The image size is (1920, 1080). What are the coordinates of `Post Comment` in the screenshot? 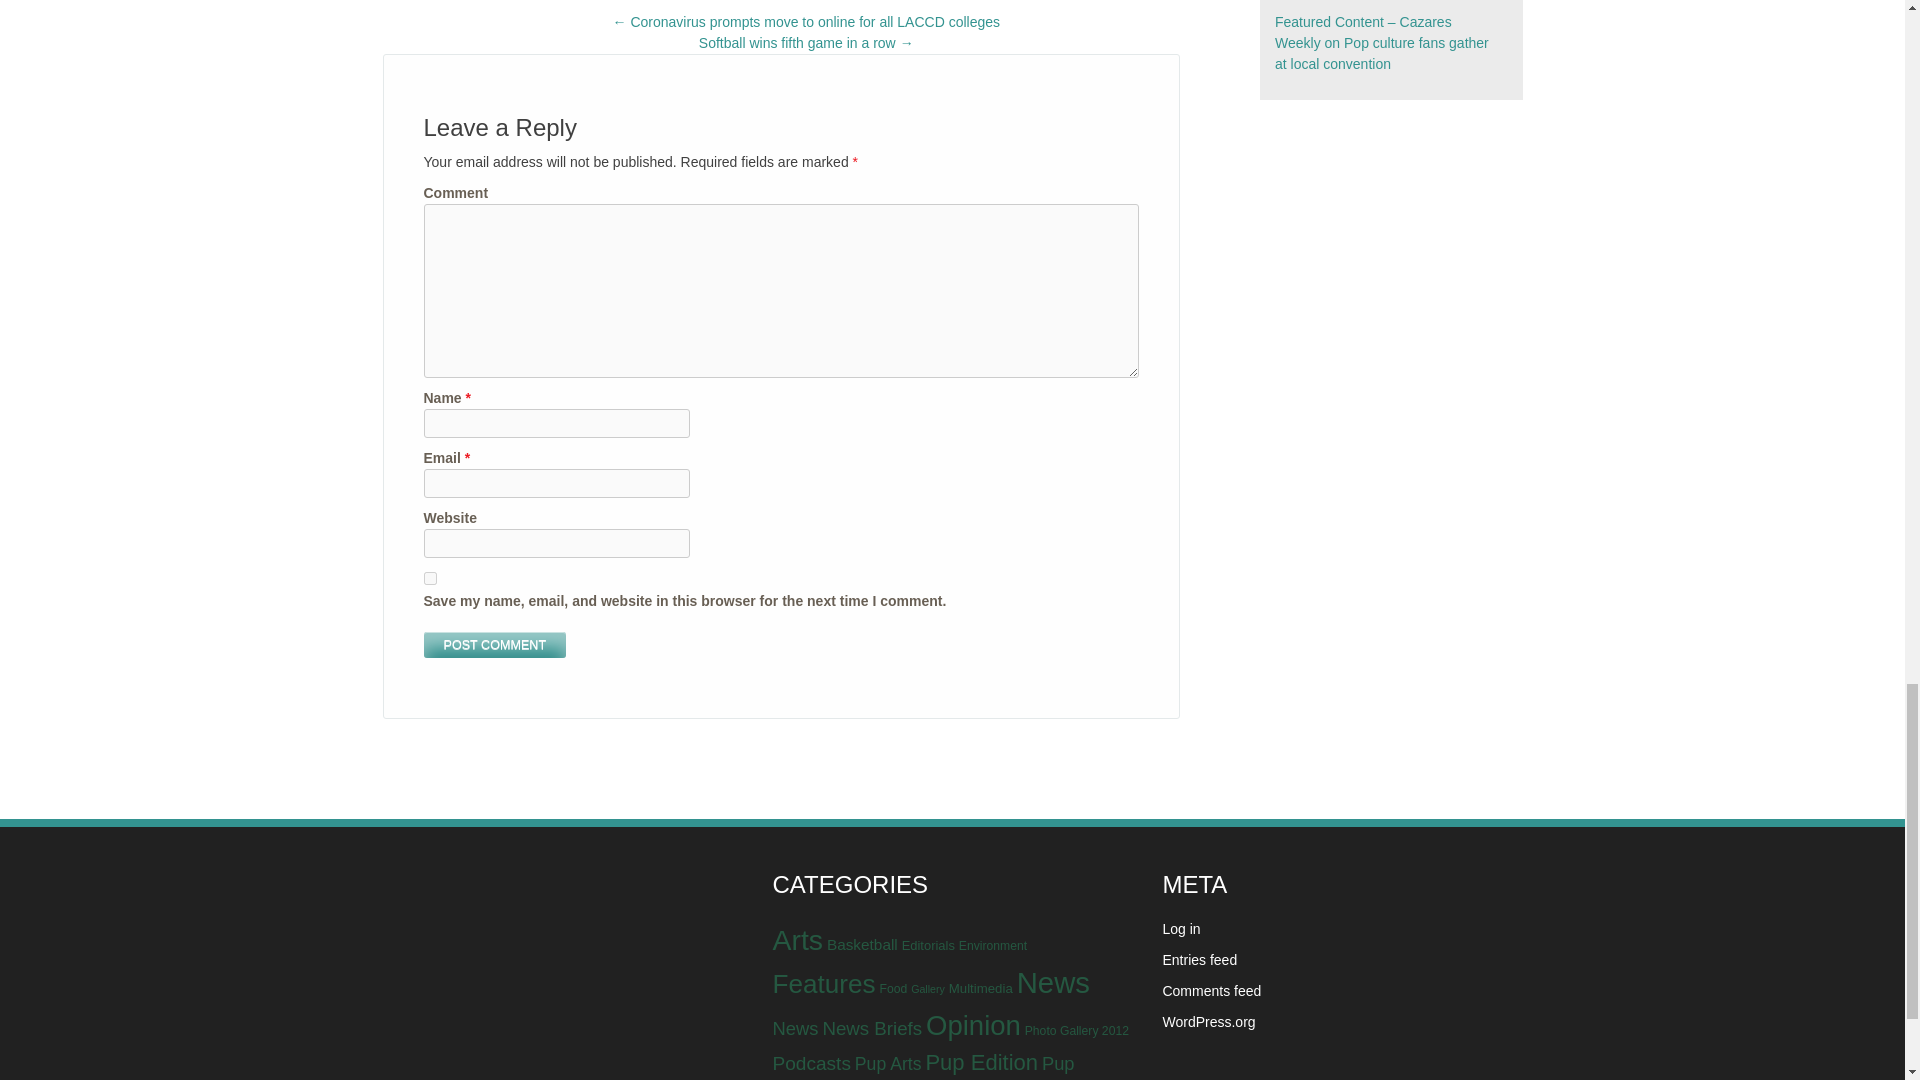 It's located at (495, 644).